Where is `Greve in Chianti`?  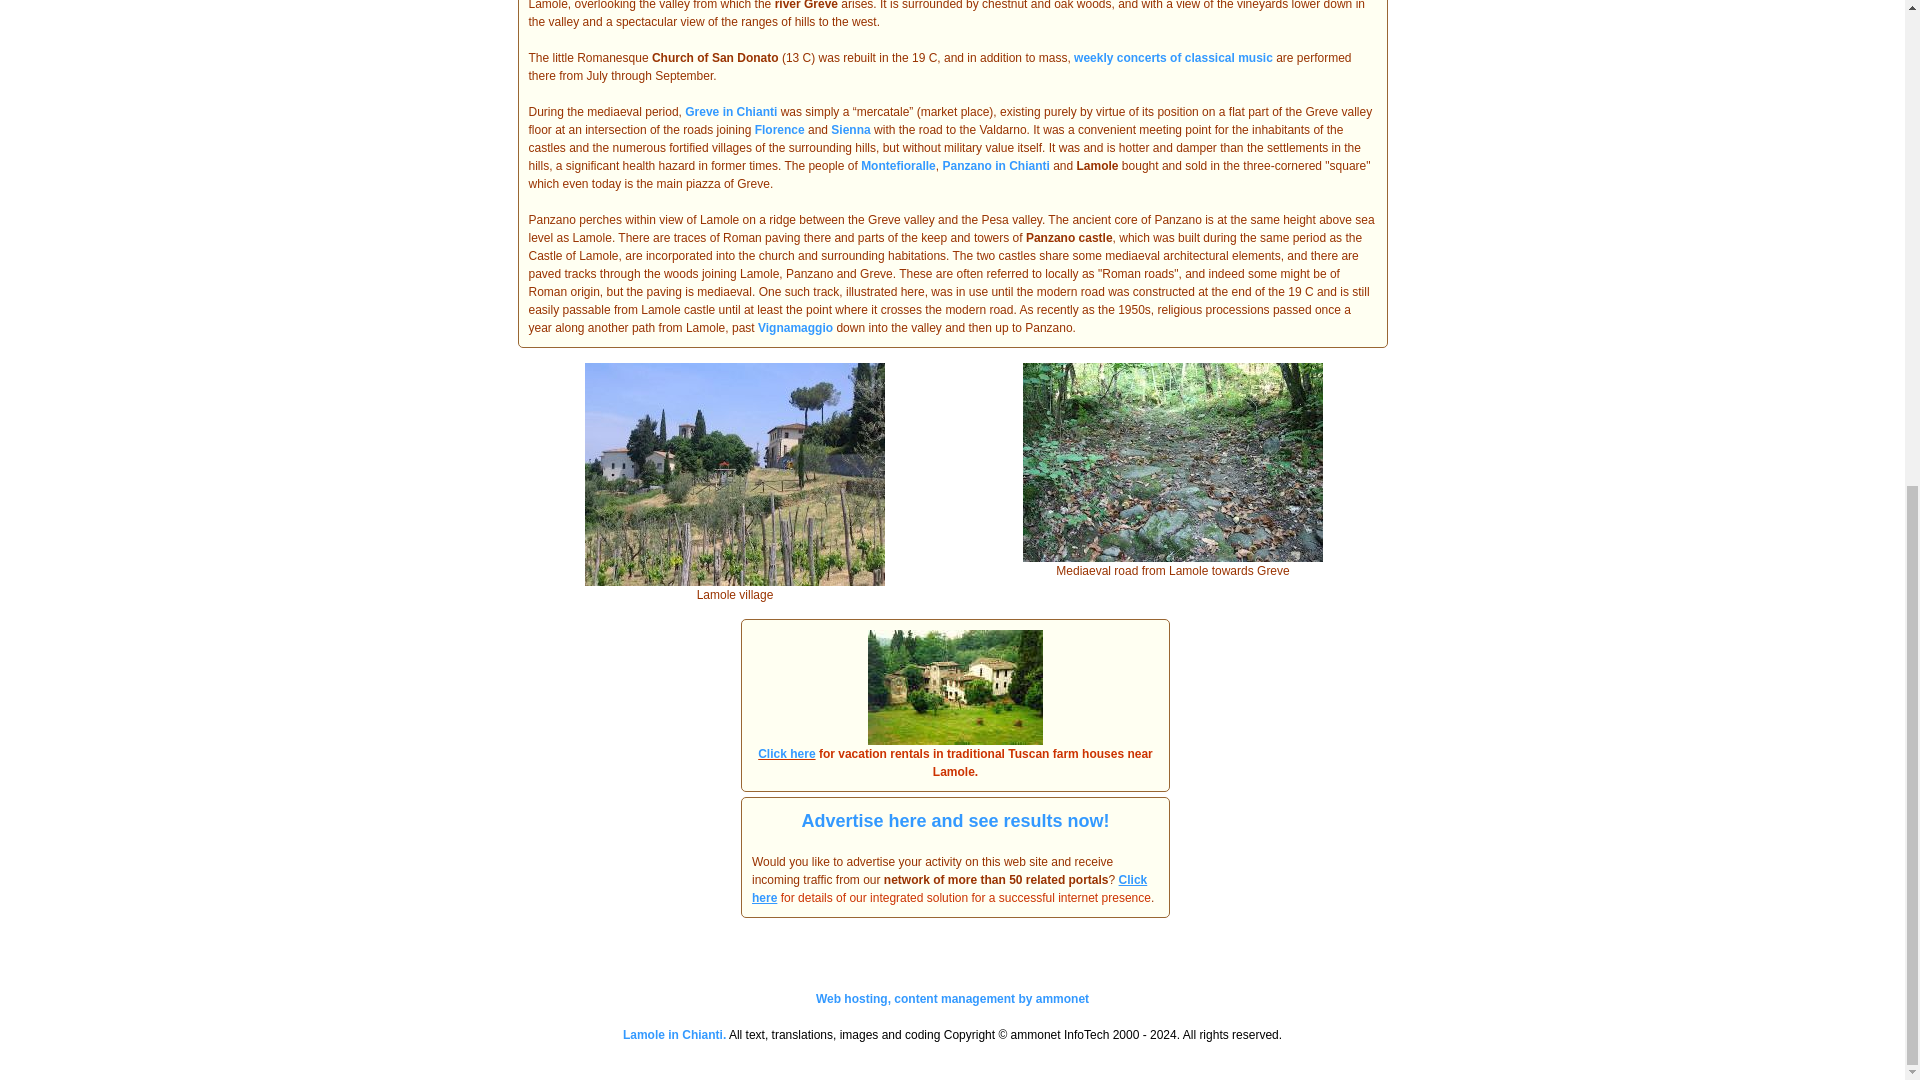 Greve in Chianti is located at coordinates (731, 111).